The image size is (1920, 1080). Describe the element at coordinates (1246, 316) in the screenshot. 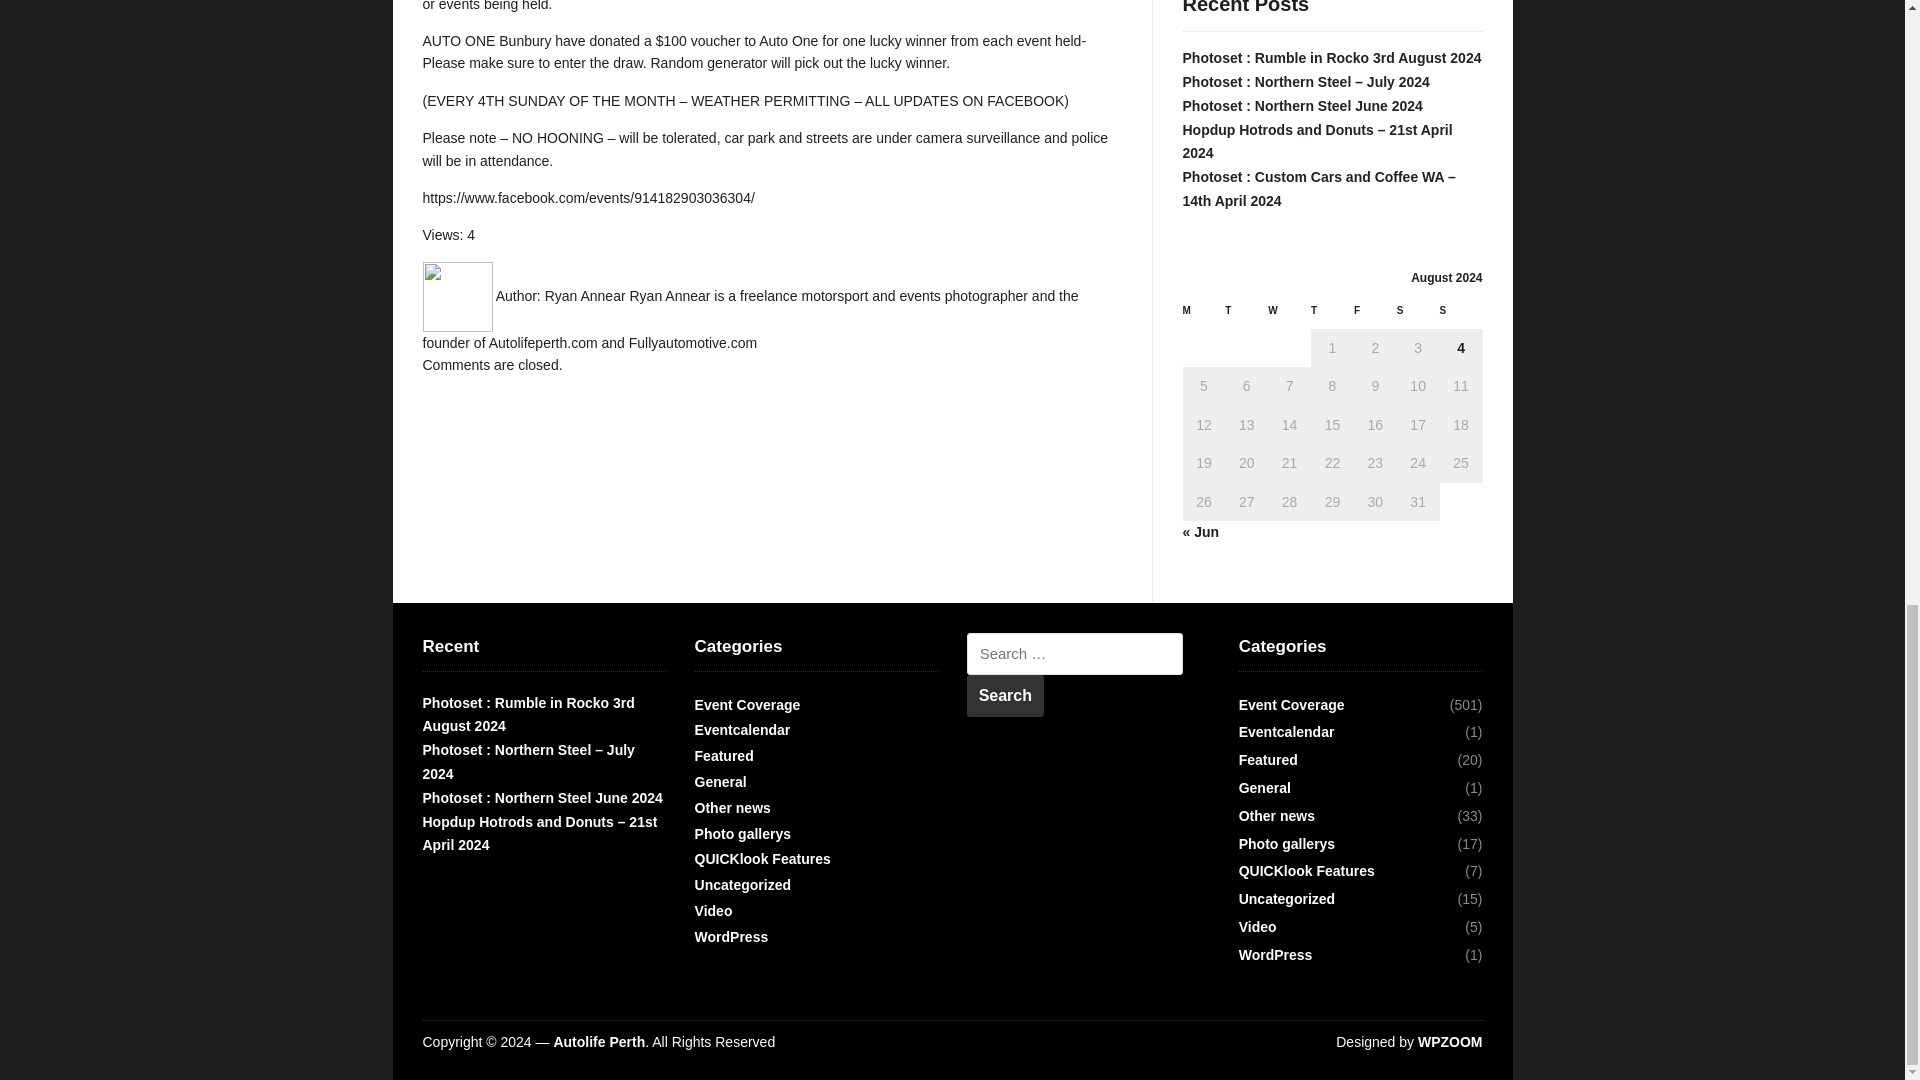

I see `Tuesday` at that location.